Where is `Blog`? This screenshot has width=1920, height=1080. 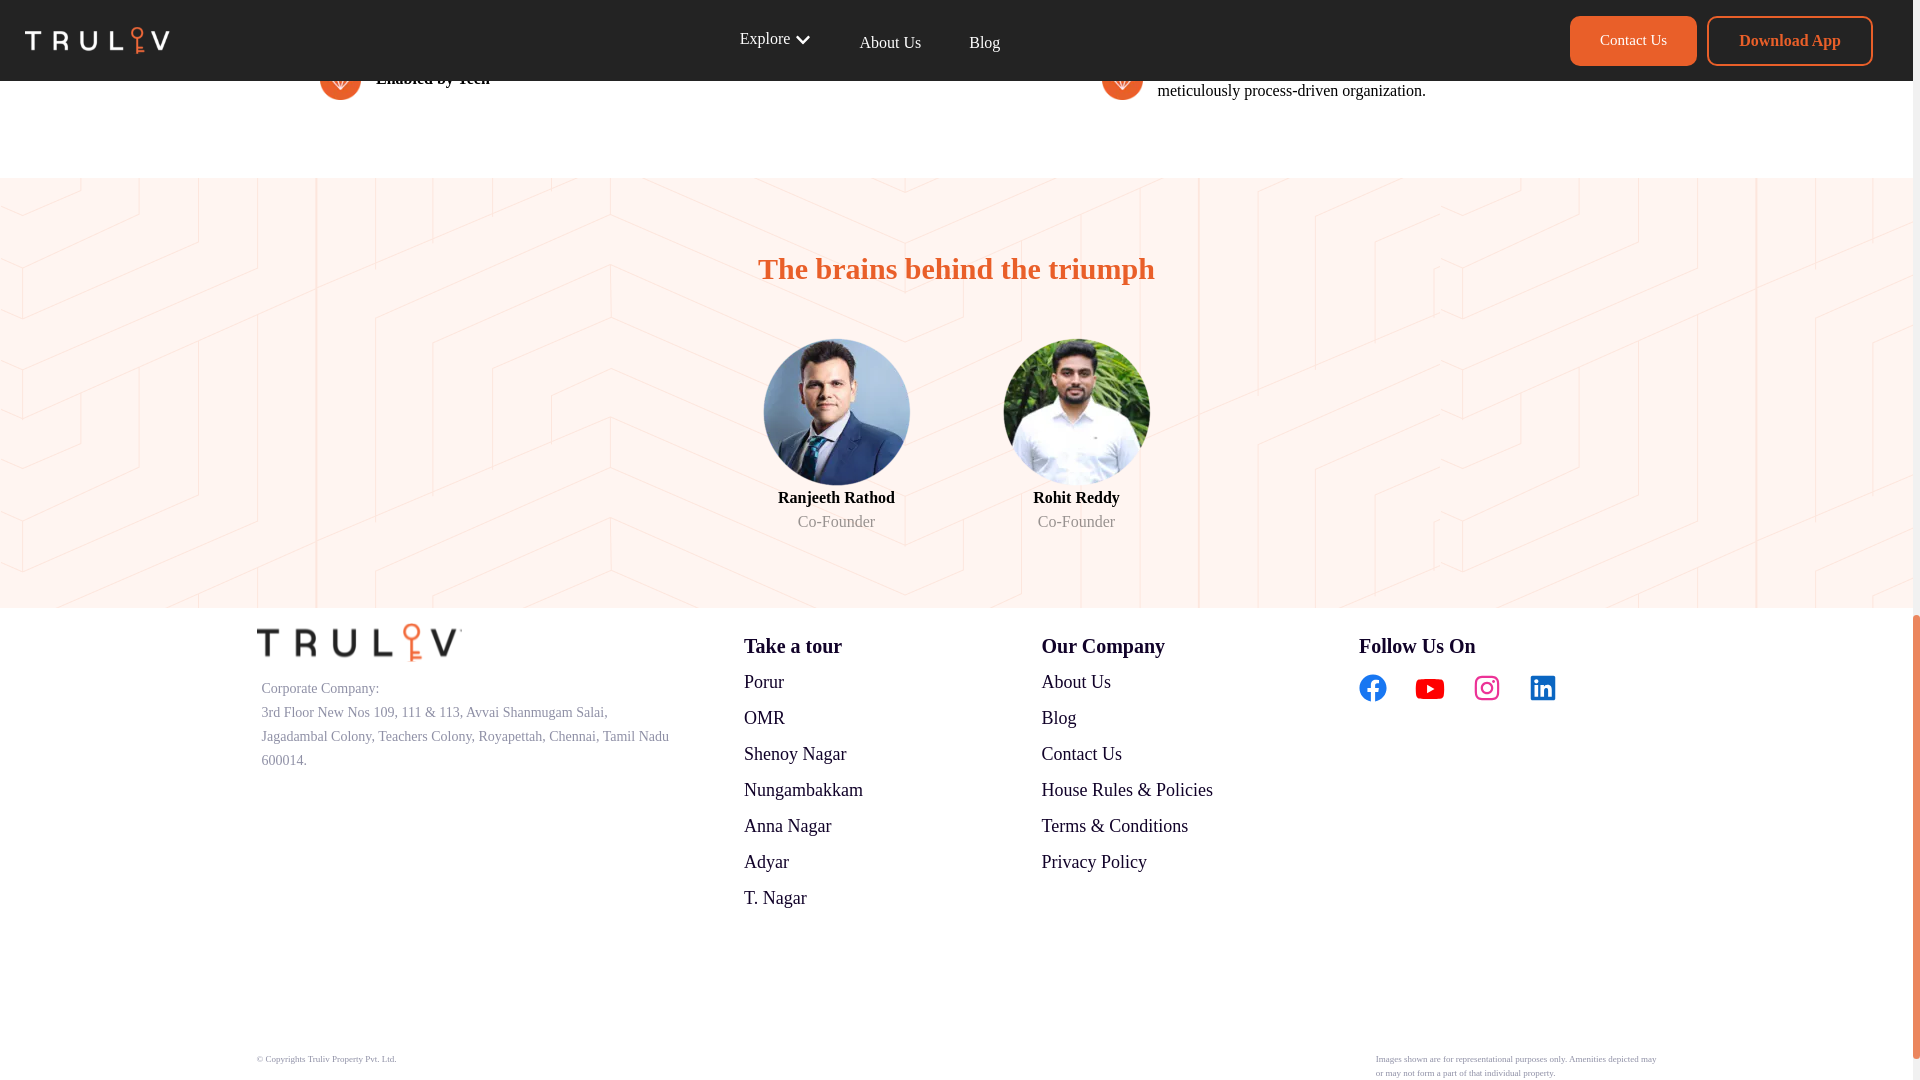
Blog is located at coordinates (1060, 717).